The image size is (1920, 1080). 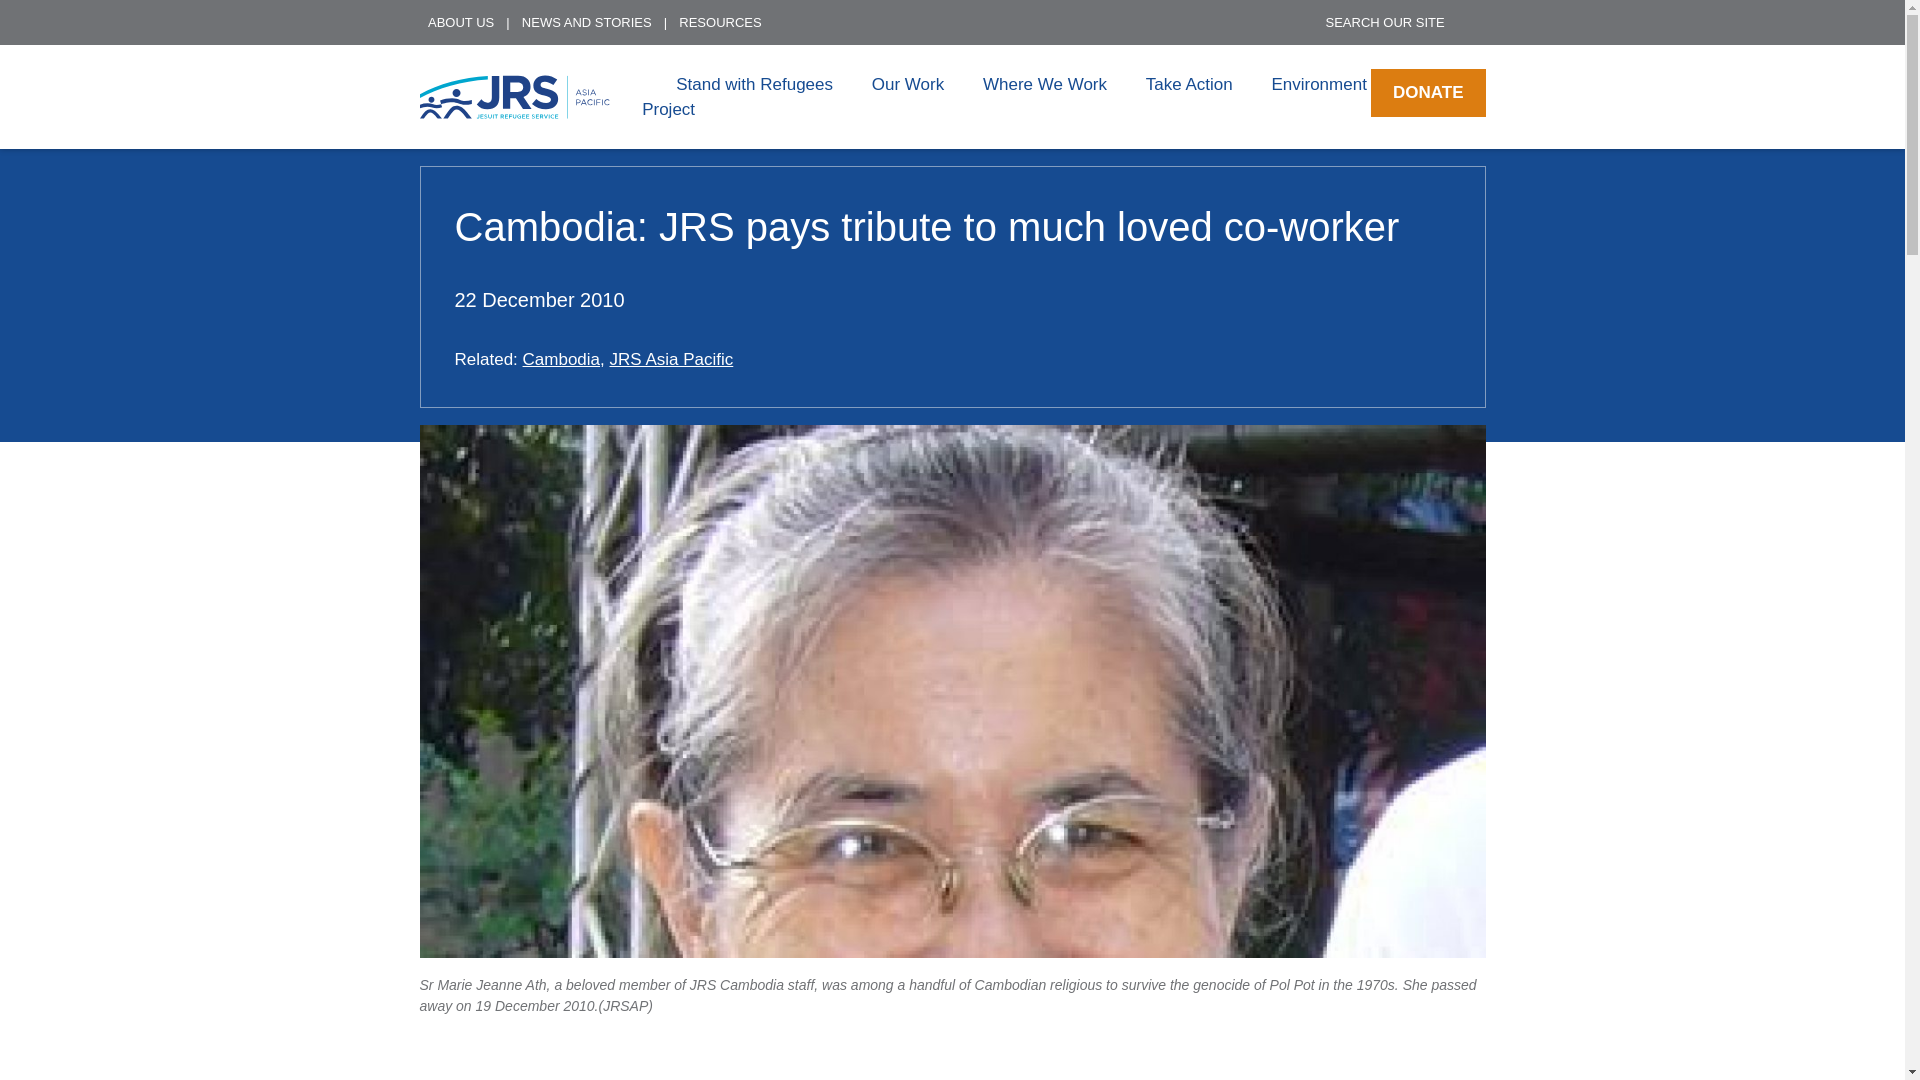 What do you see at coordinates (672, 359) in the screenshot?
I see `JRS Asia Pacific` at bounding box center [672, 359].